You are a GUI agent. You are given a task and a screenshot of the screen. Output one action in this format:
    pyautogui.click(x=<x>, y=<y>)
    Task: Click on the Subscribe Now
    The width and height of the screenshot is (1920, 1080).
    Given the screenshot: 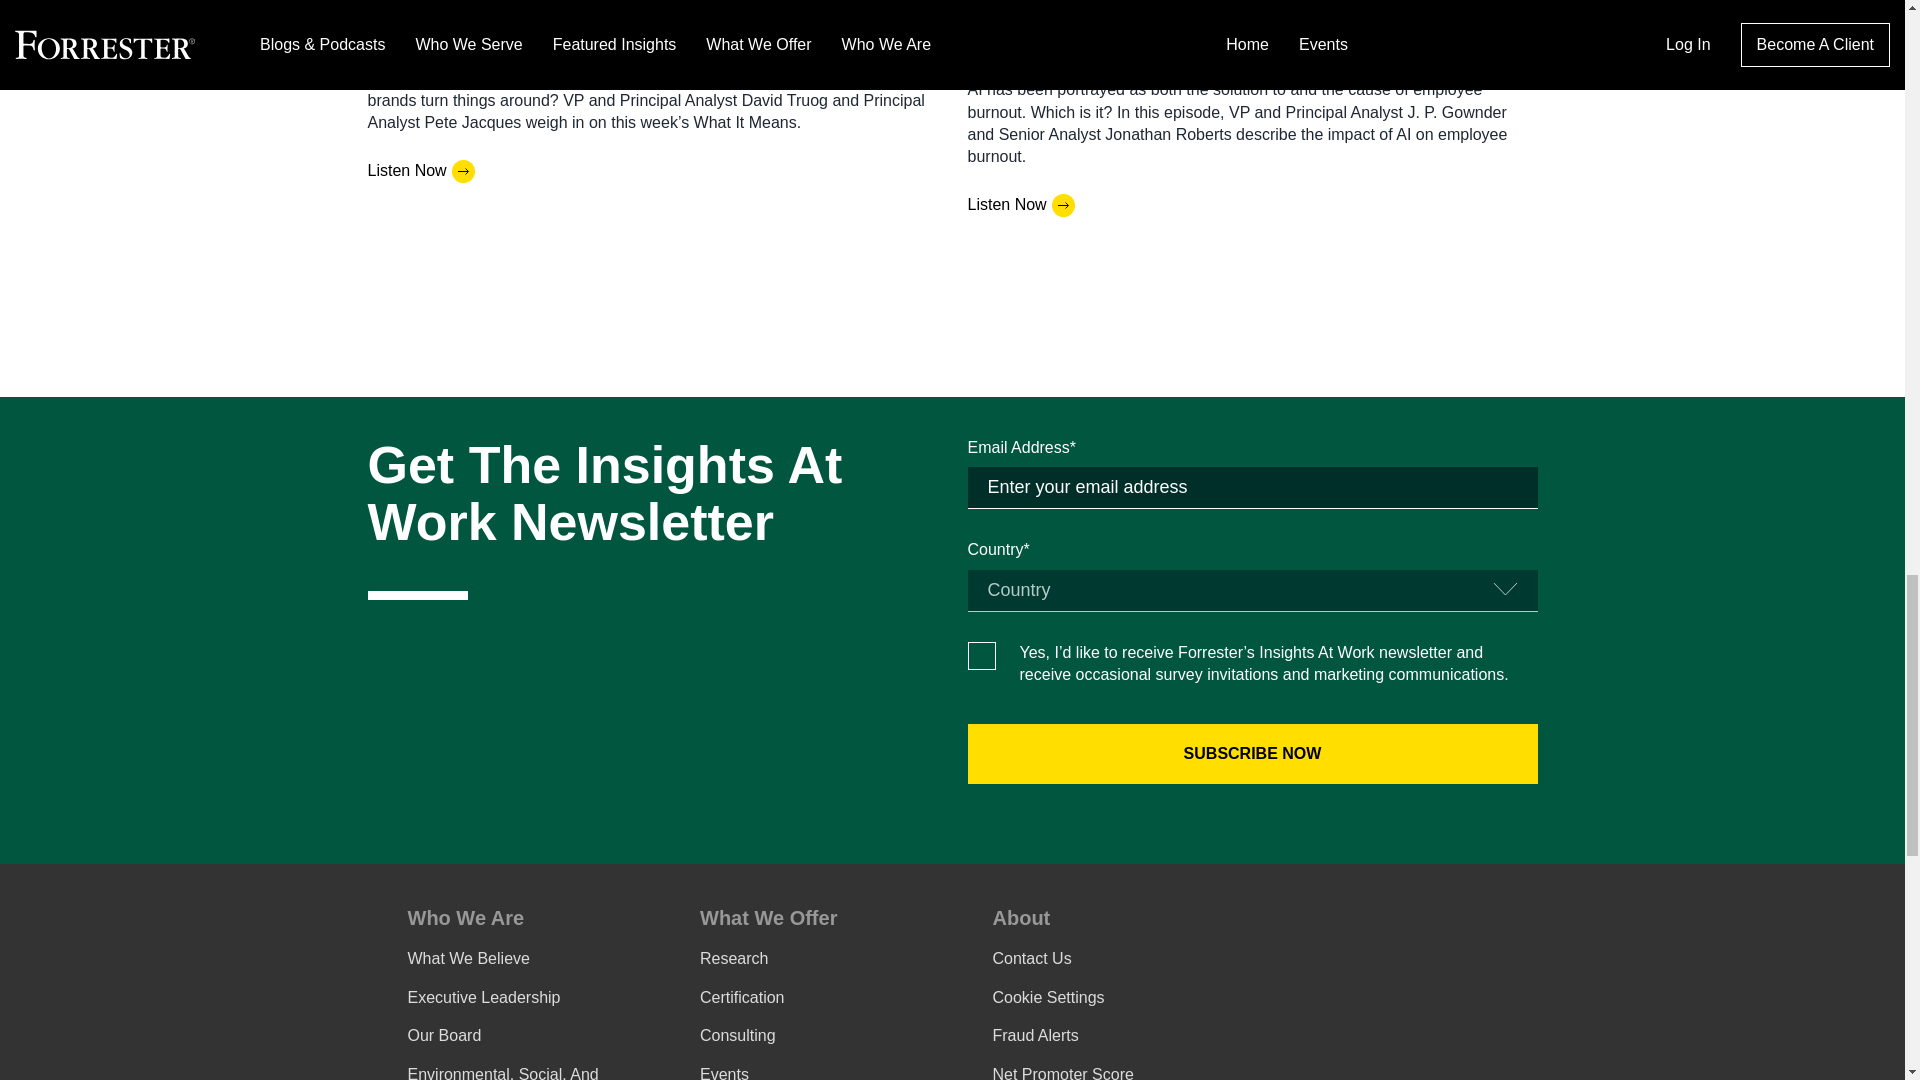 What is the action you would take?
    pyautogui.click(x=1252, y=754)
    